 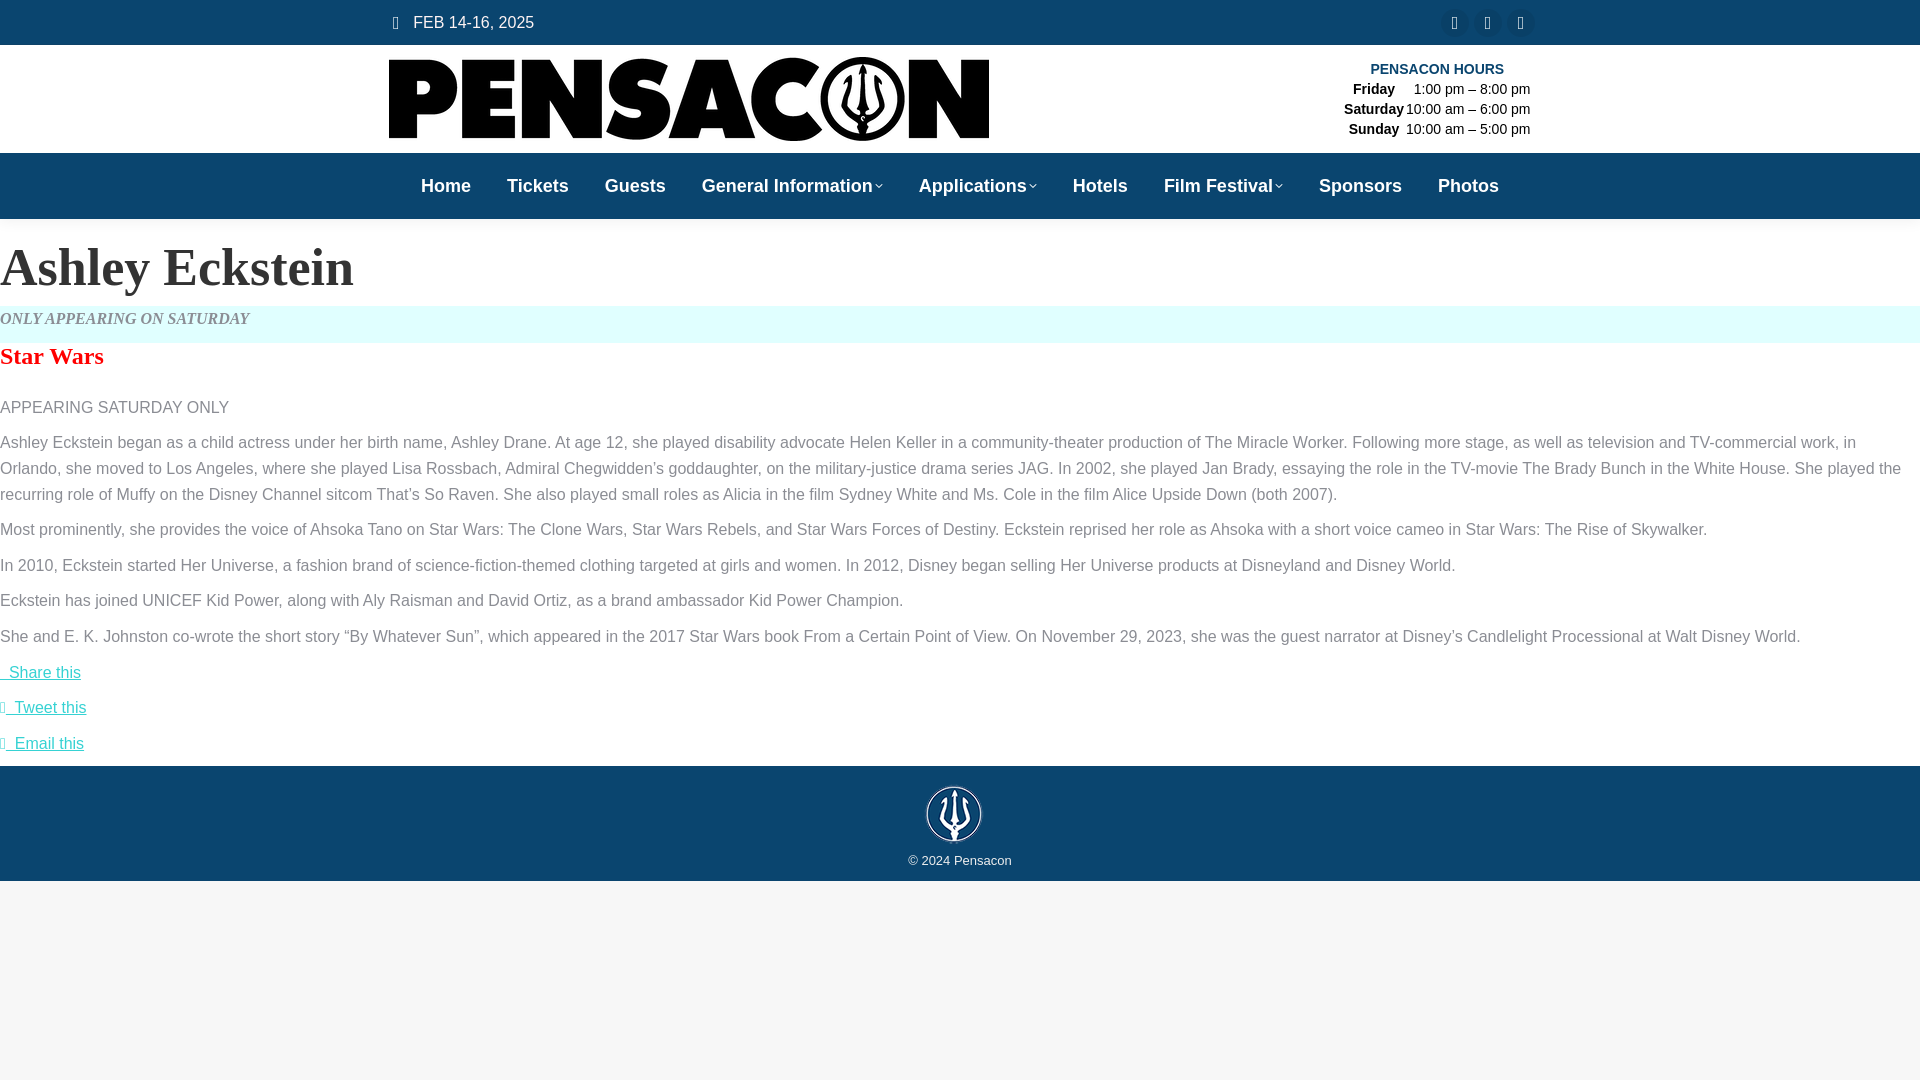 What do you see at coordinates (1468, 185) in the screenshot?
I see `Photos` at bounding box center [1468, 185].